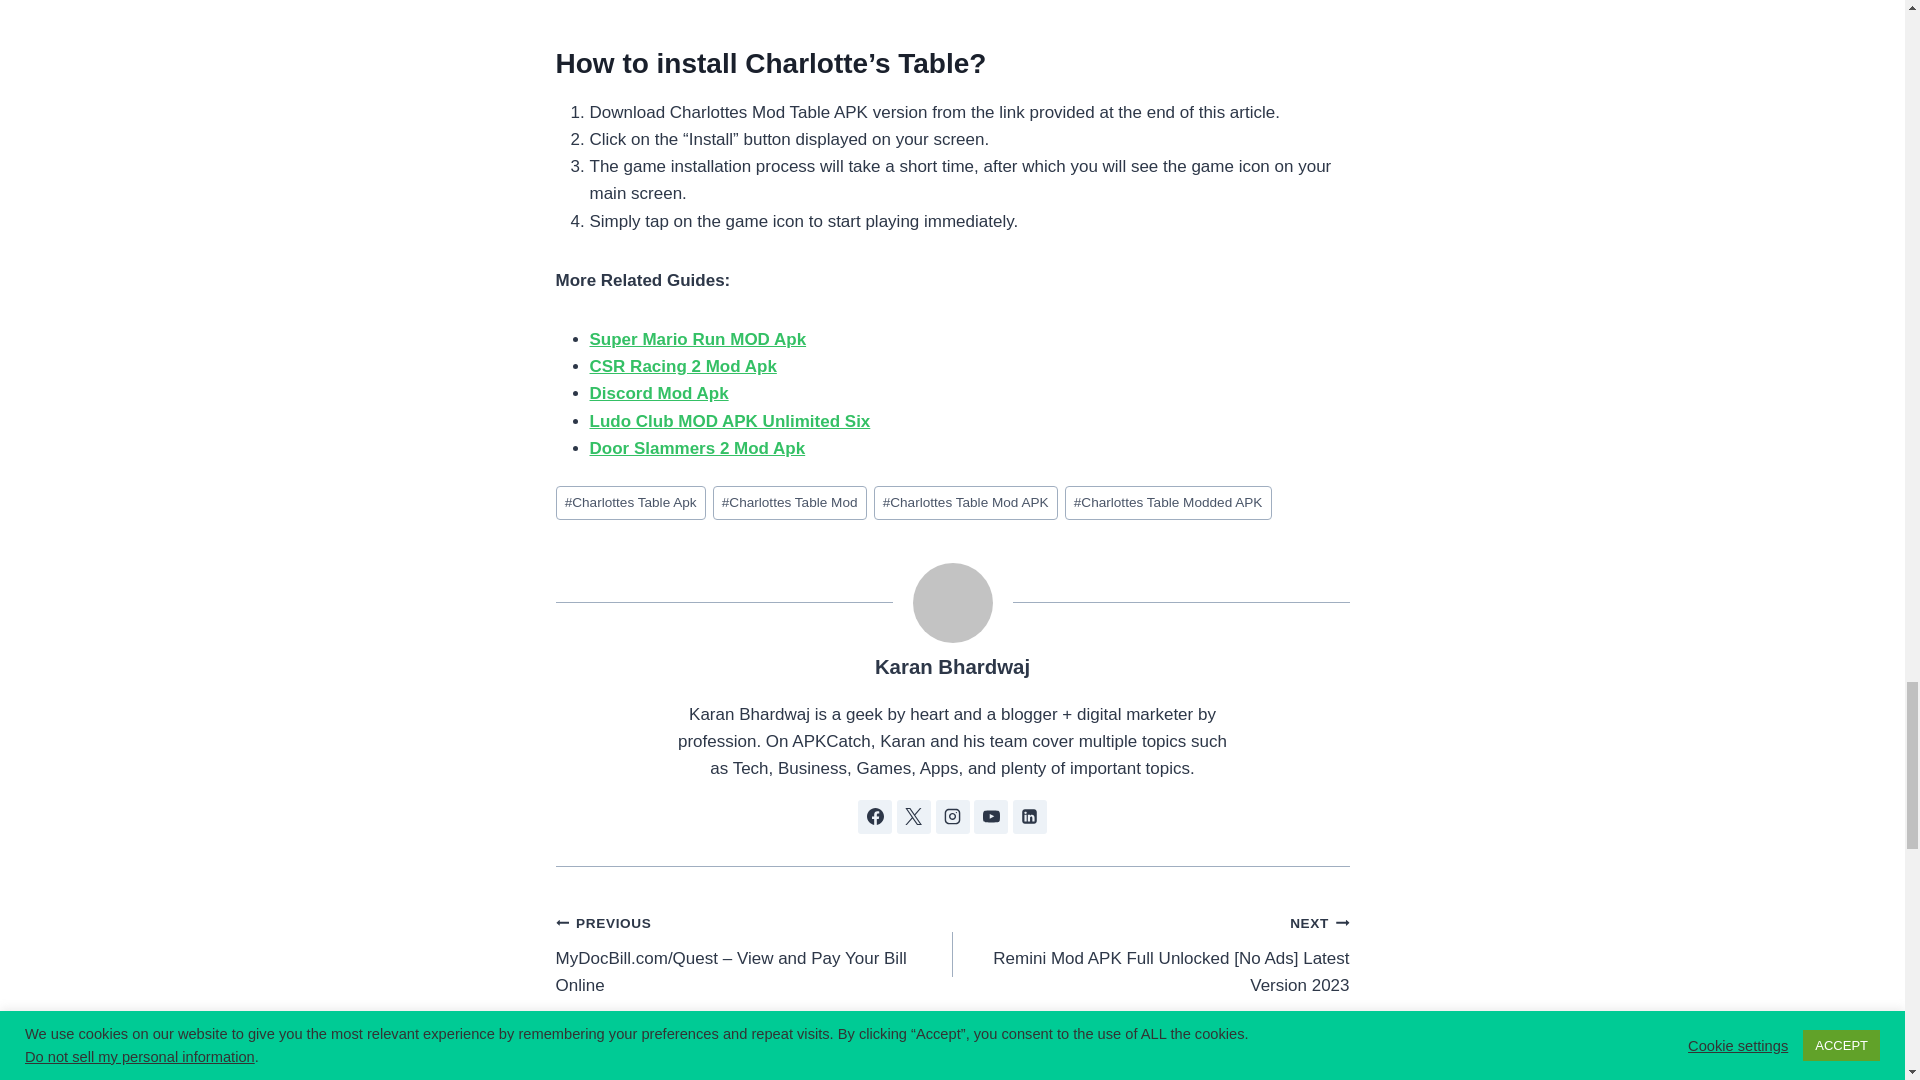 The image size is (1920, 1080). I want to click on Charlottes Table Mod, so click(790, 503).